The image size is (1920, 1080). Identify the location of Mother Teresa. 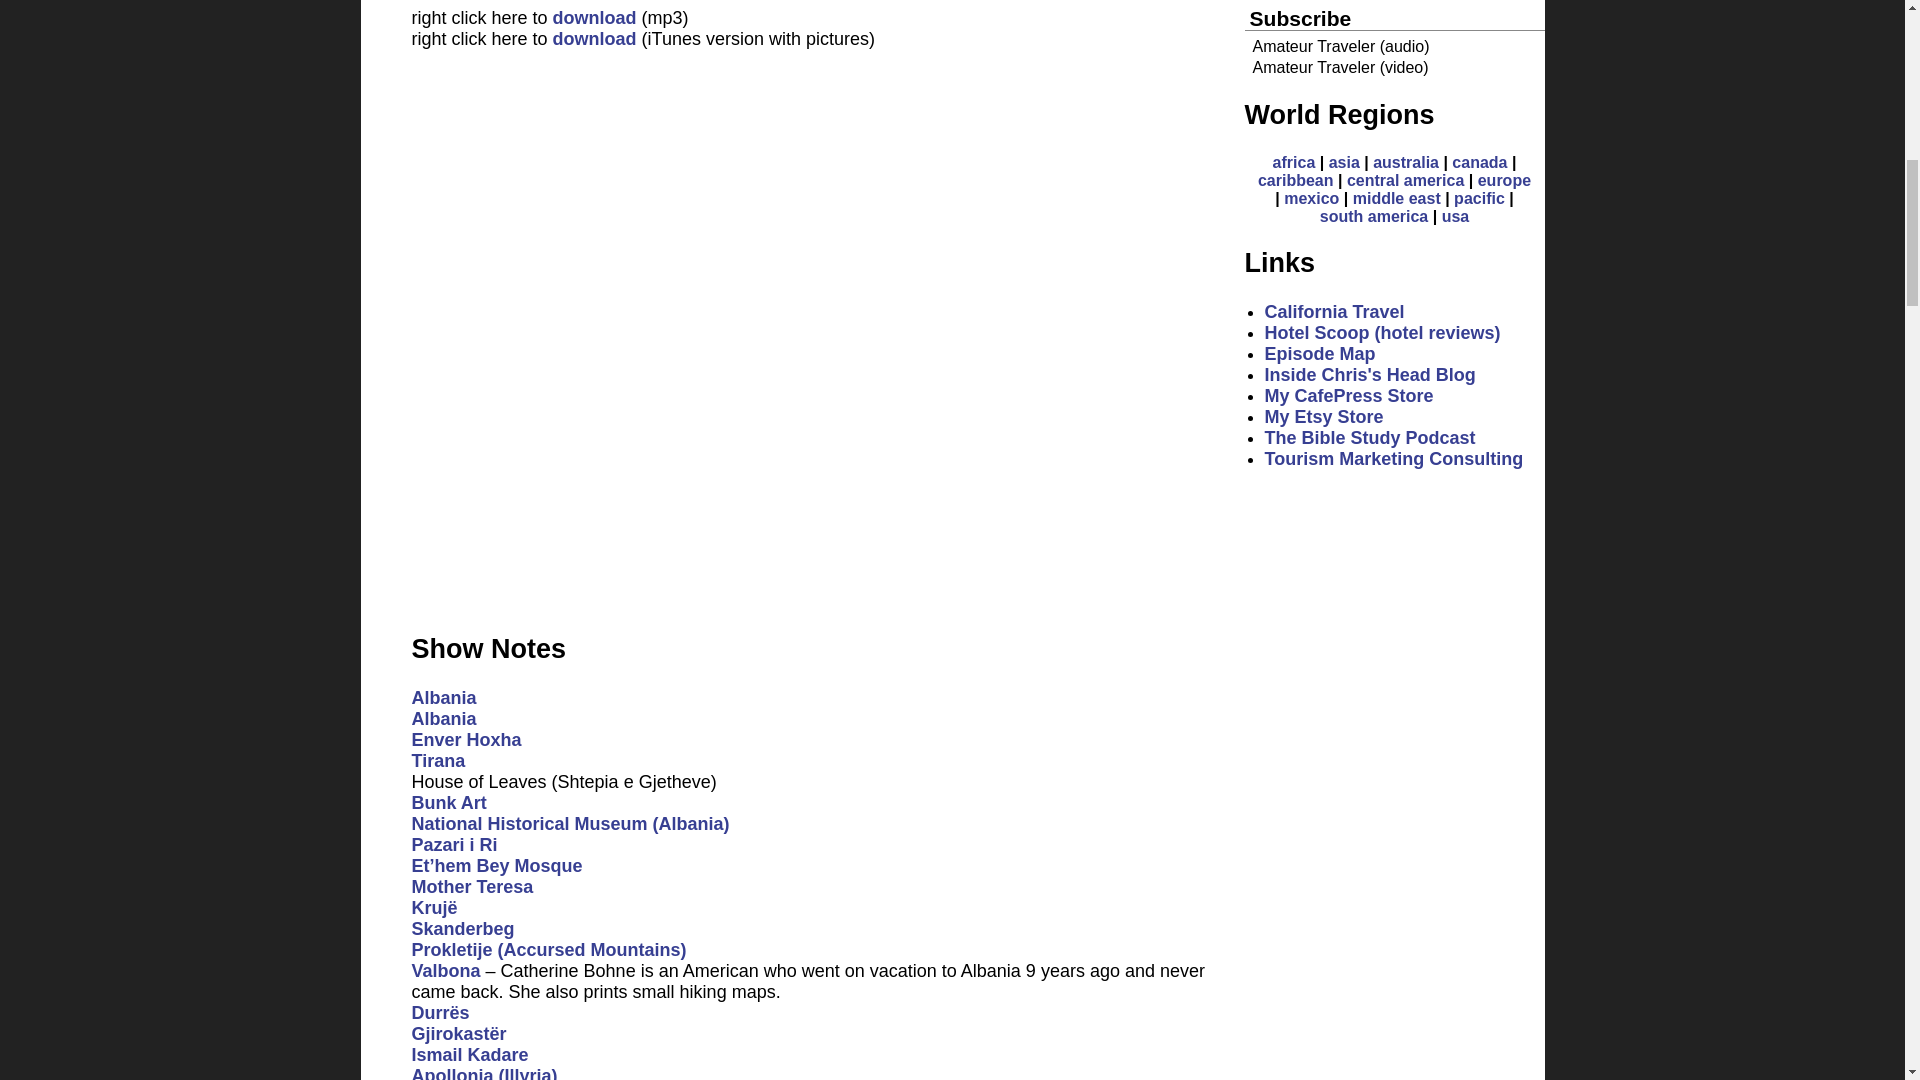
(472, 886).